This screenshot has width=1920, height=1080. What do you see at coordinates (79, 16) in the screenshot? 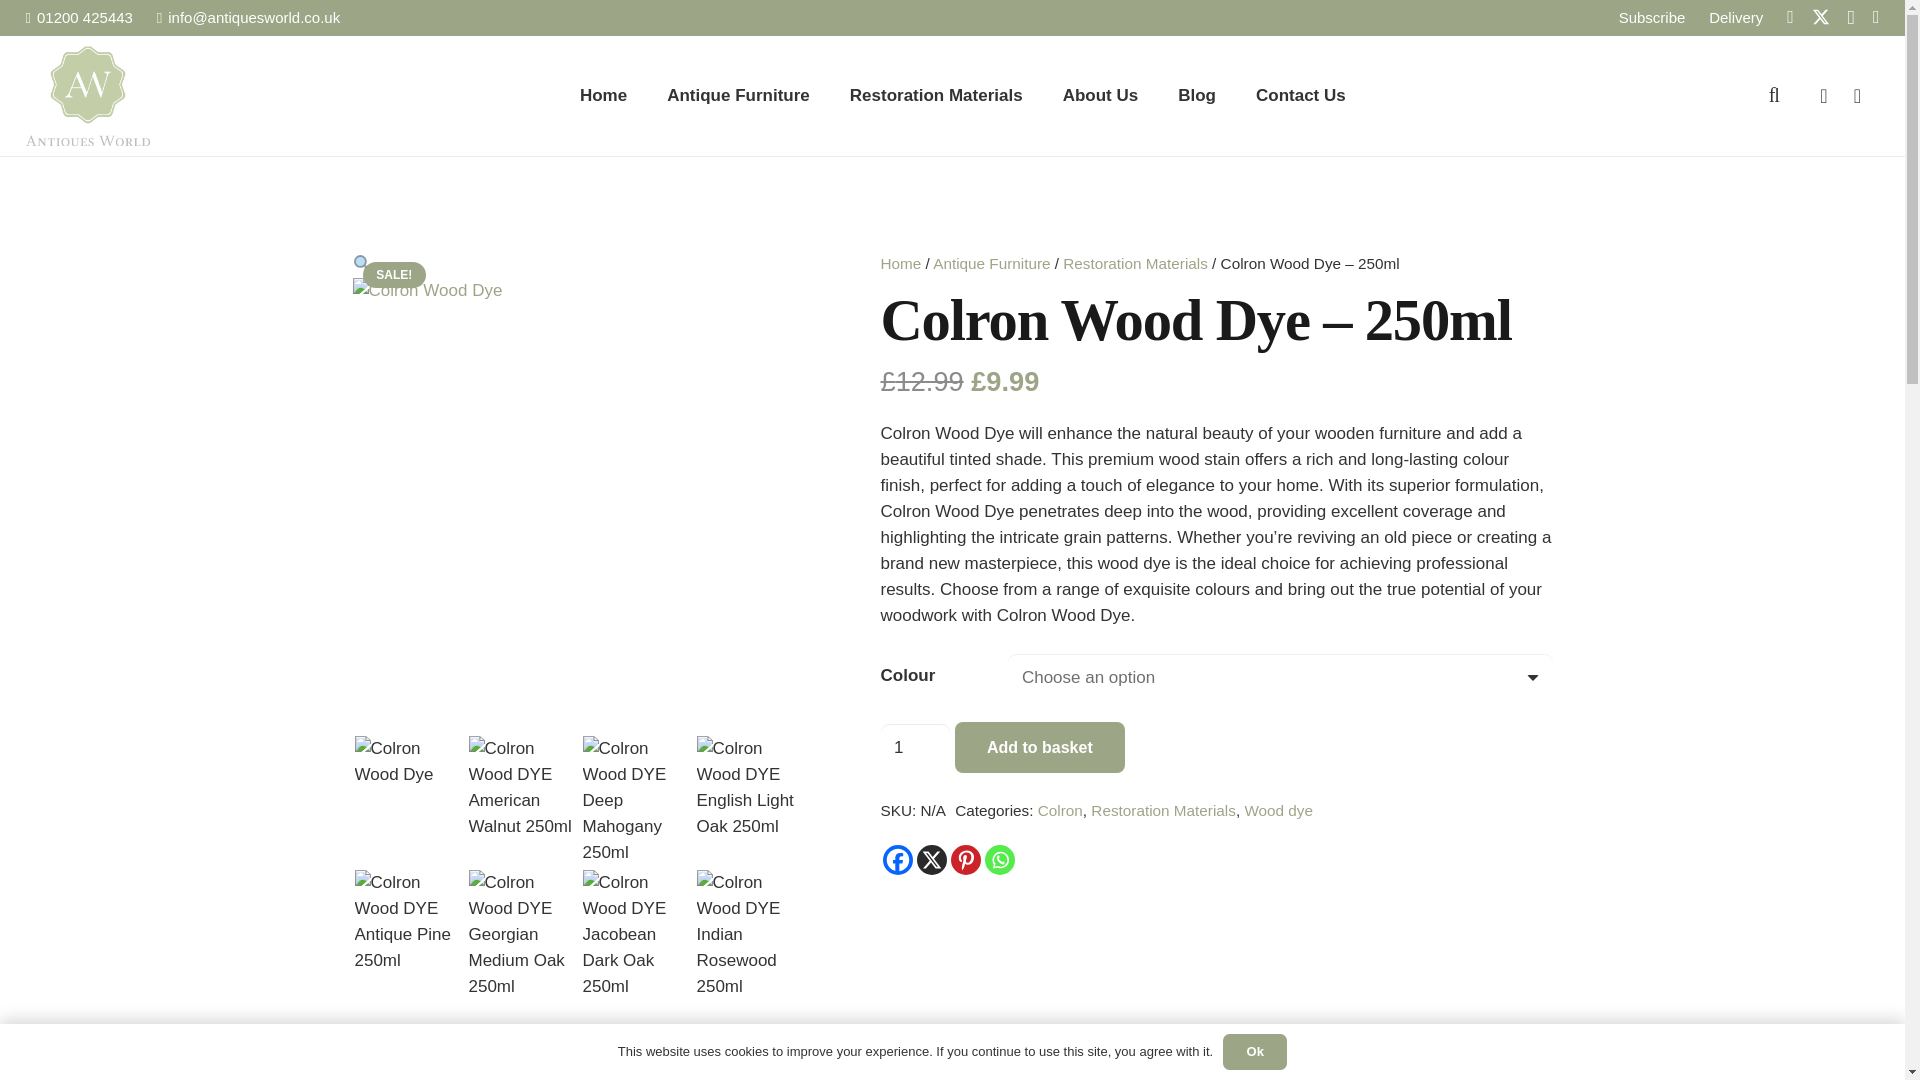
I see `01200 425443` at bounding box center [79, 16].